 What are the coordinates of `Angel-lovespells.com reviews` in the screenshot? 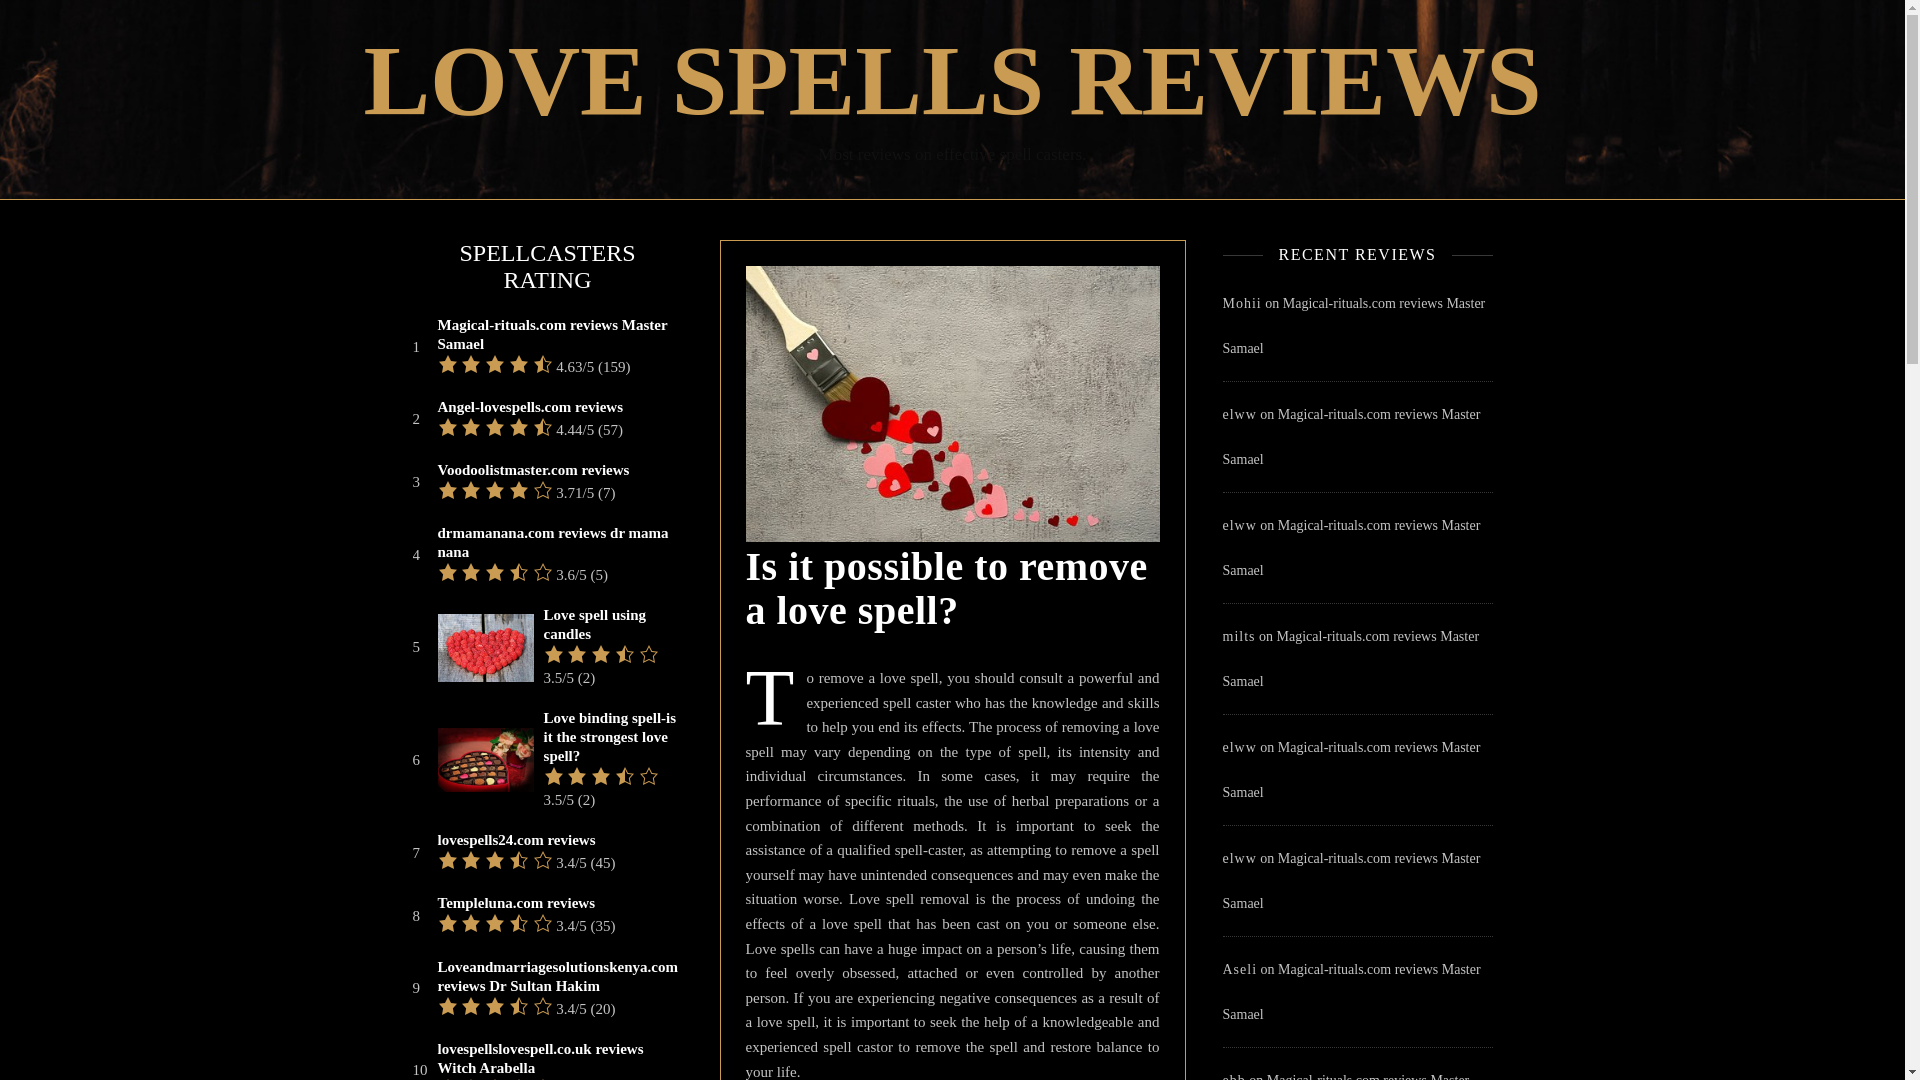 It's located at (530, 407).